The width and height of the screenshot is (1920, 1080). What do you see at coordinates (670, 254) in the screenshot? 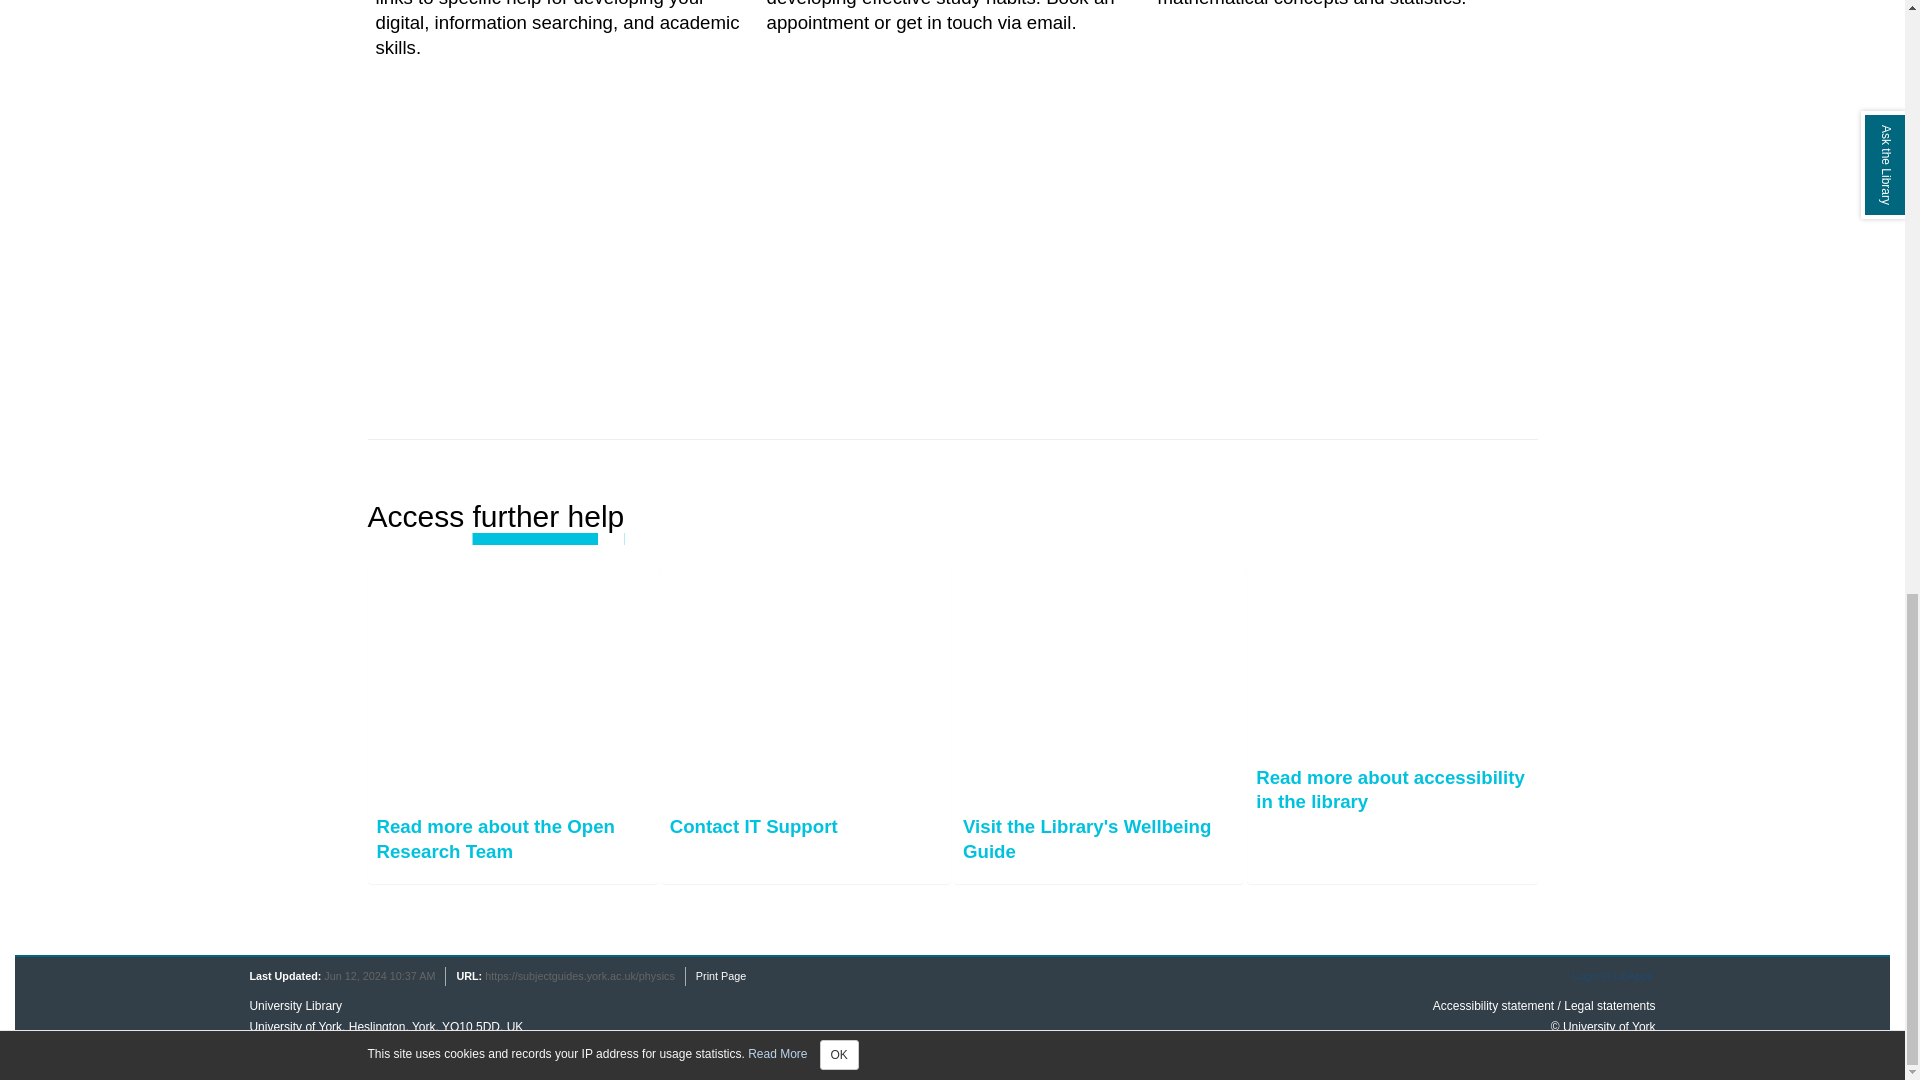
I see `YouTube video player` at bounding box center [670, 254].